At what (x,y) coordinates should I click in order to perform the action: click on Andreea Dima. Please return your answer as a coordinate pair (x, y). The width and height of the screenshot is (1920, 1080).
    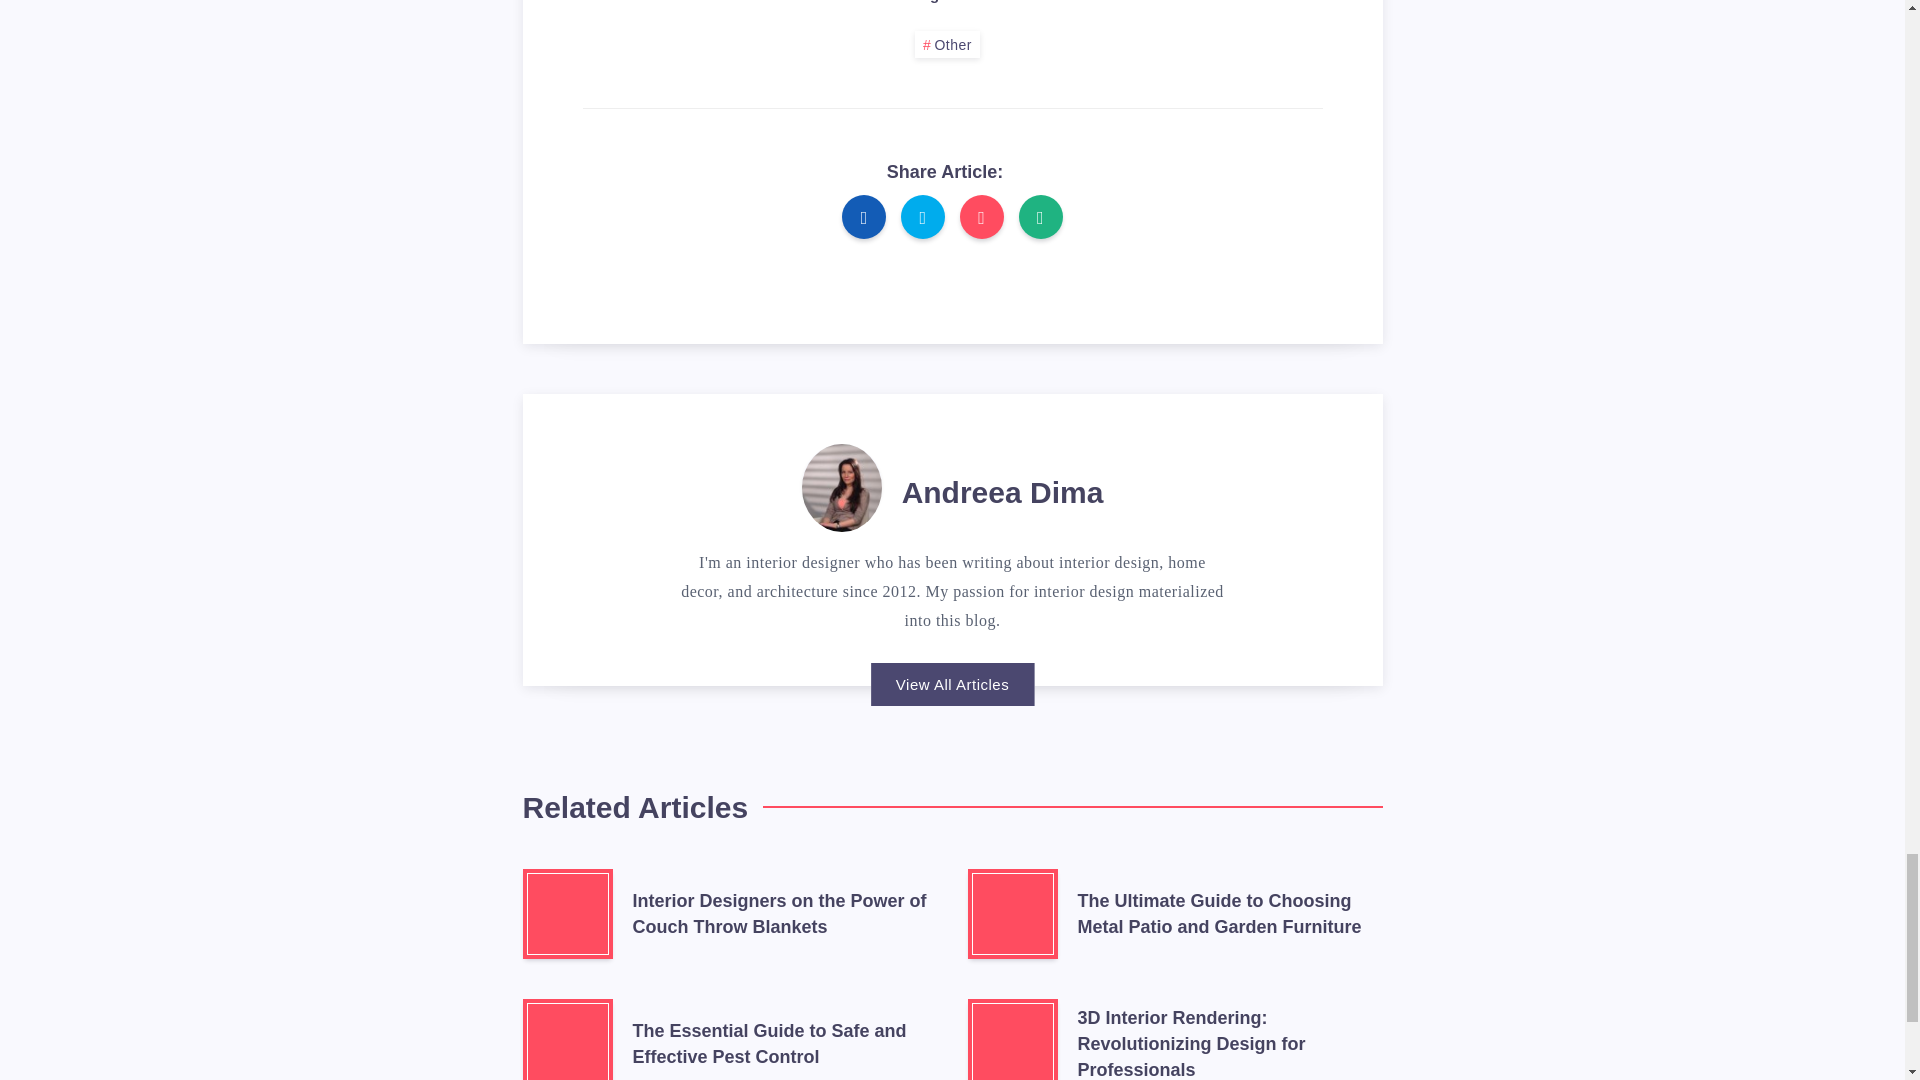
    Looking at the image, I should click on (1003, 495).